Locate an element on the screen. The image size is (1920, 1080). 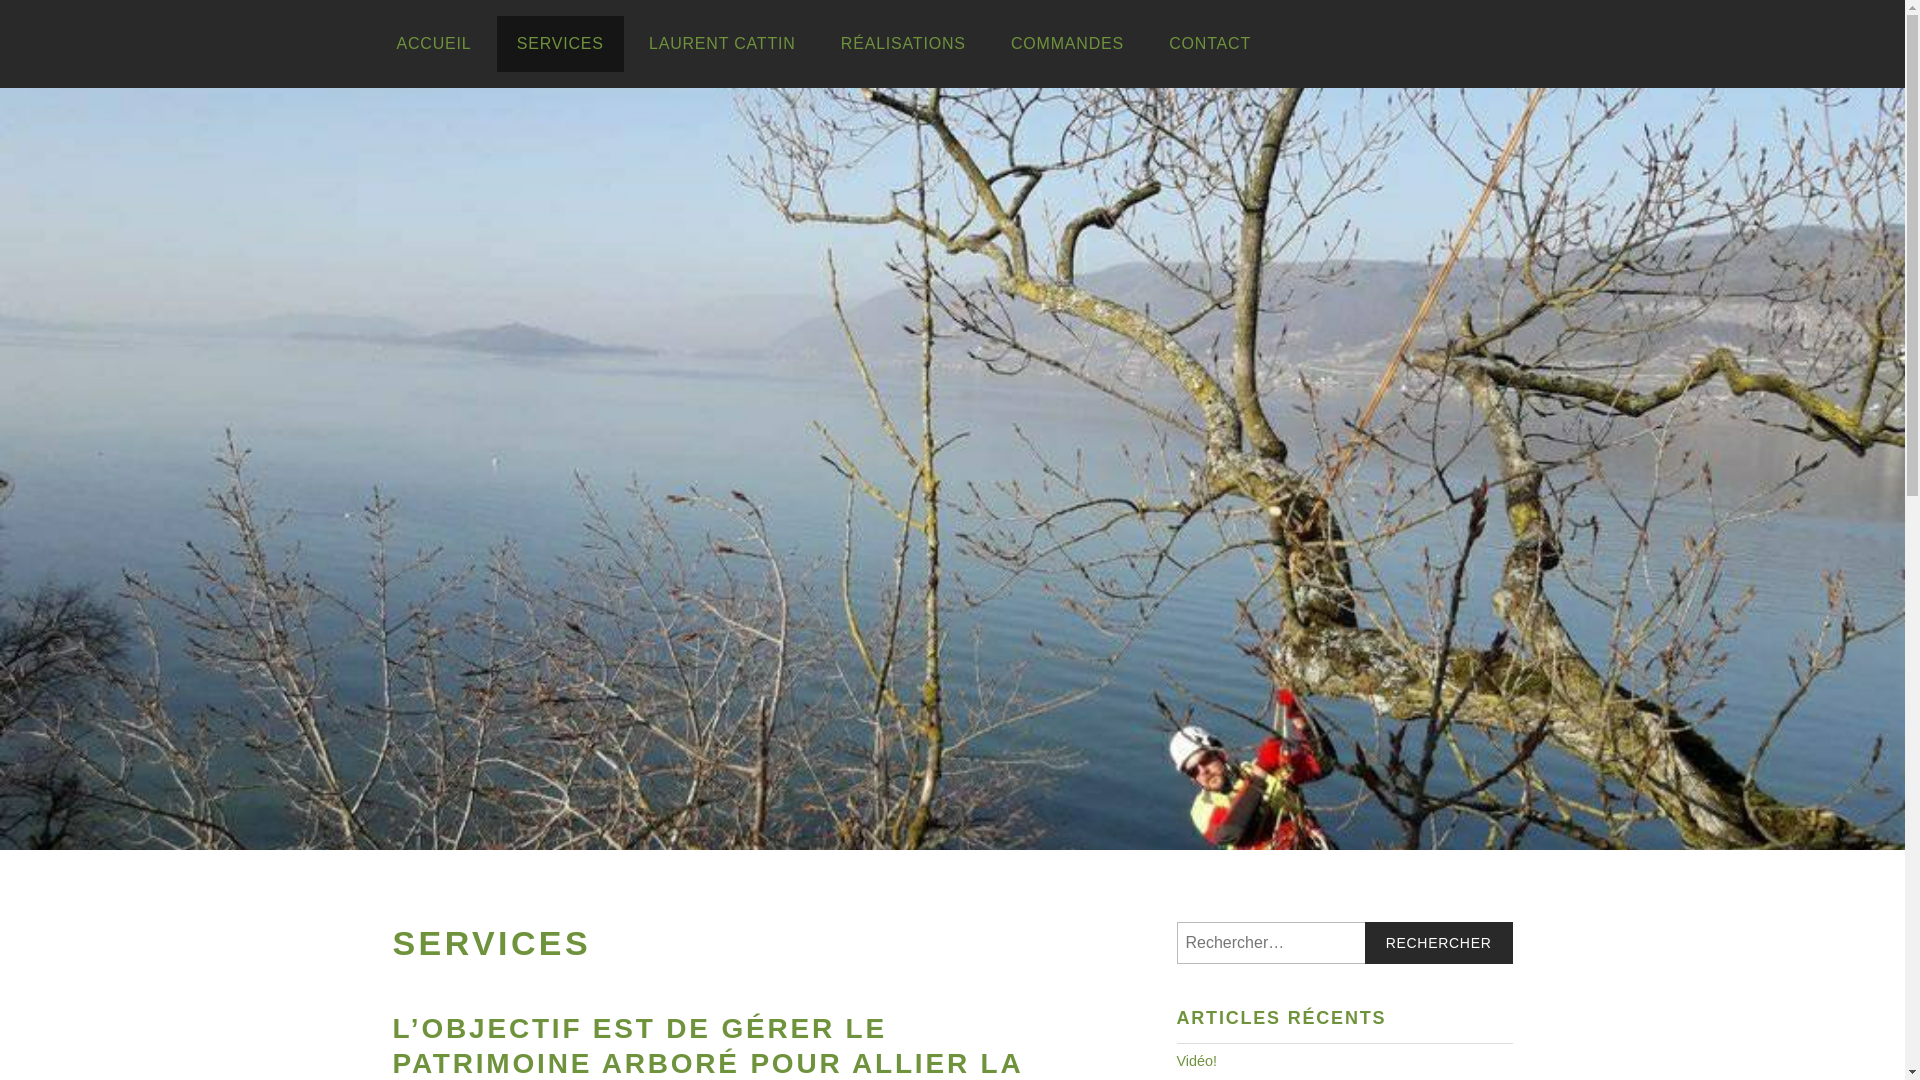
ACCUEIL is located at coordinates (434, 44).